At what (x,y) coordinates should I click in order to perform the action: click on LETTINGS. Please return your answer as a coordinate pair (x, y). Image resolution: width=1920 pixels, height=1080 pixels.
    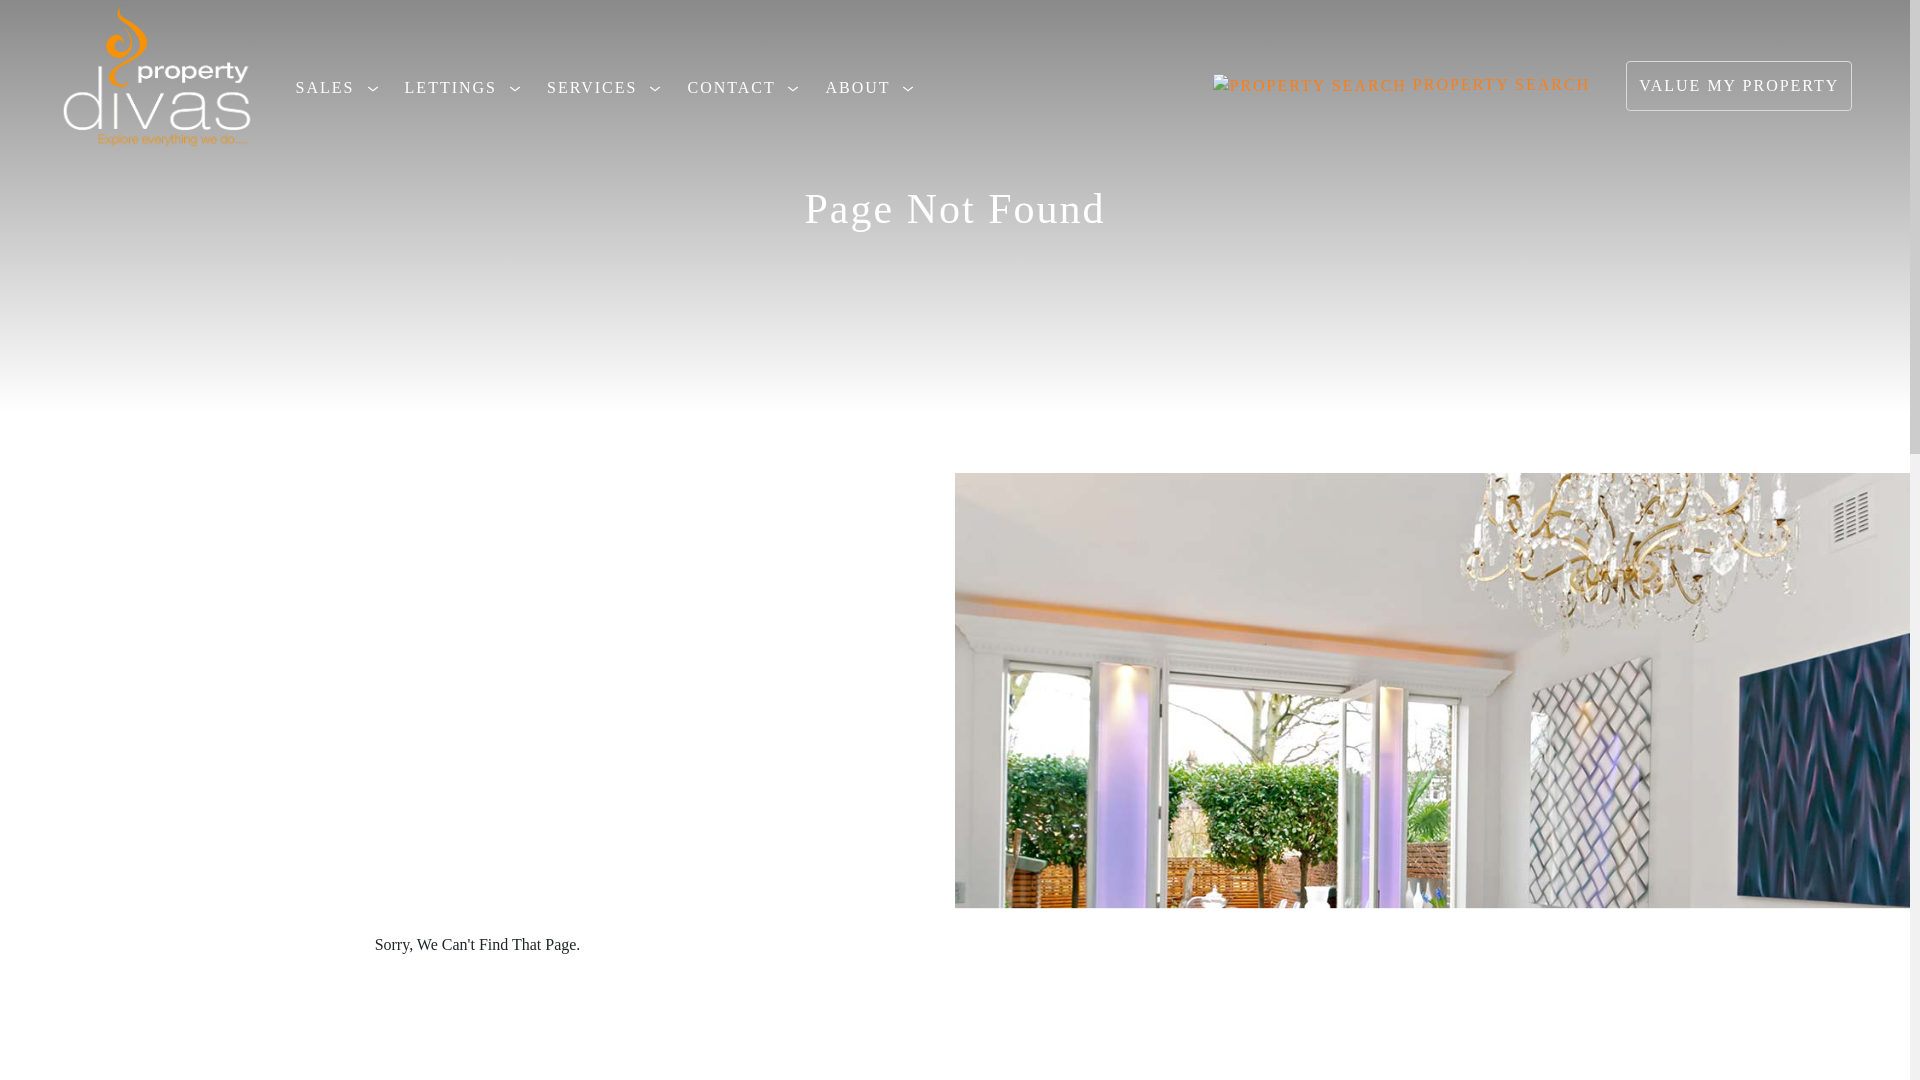
    Looking at the image, I should click on (468, 88).